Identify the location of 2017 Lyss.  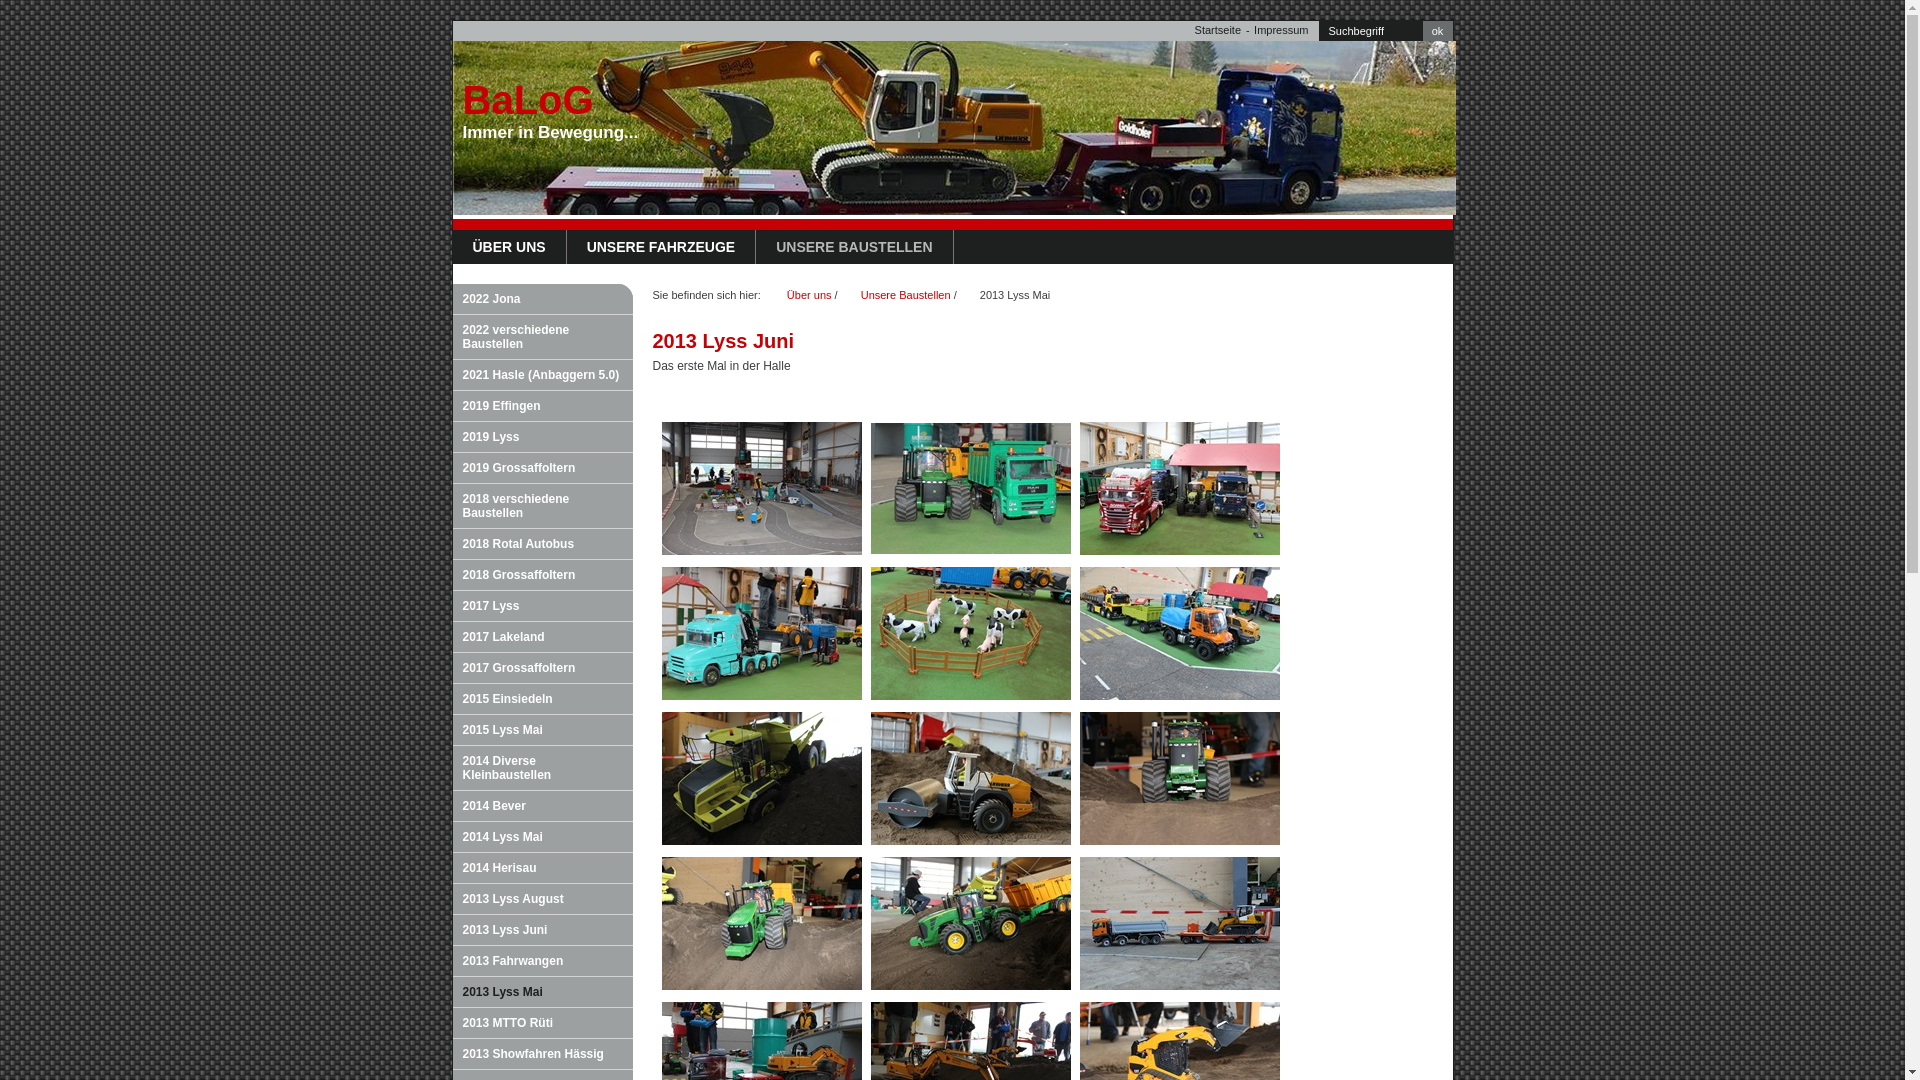
(542, 606).